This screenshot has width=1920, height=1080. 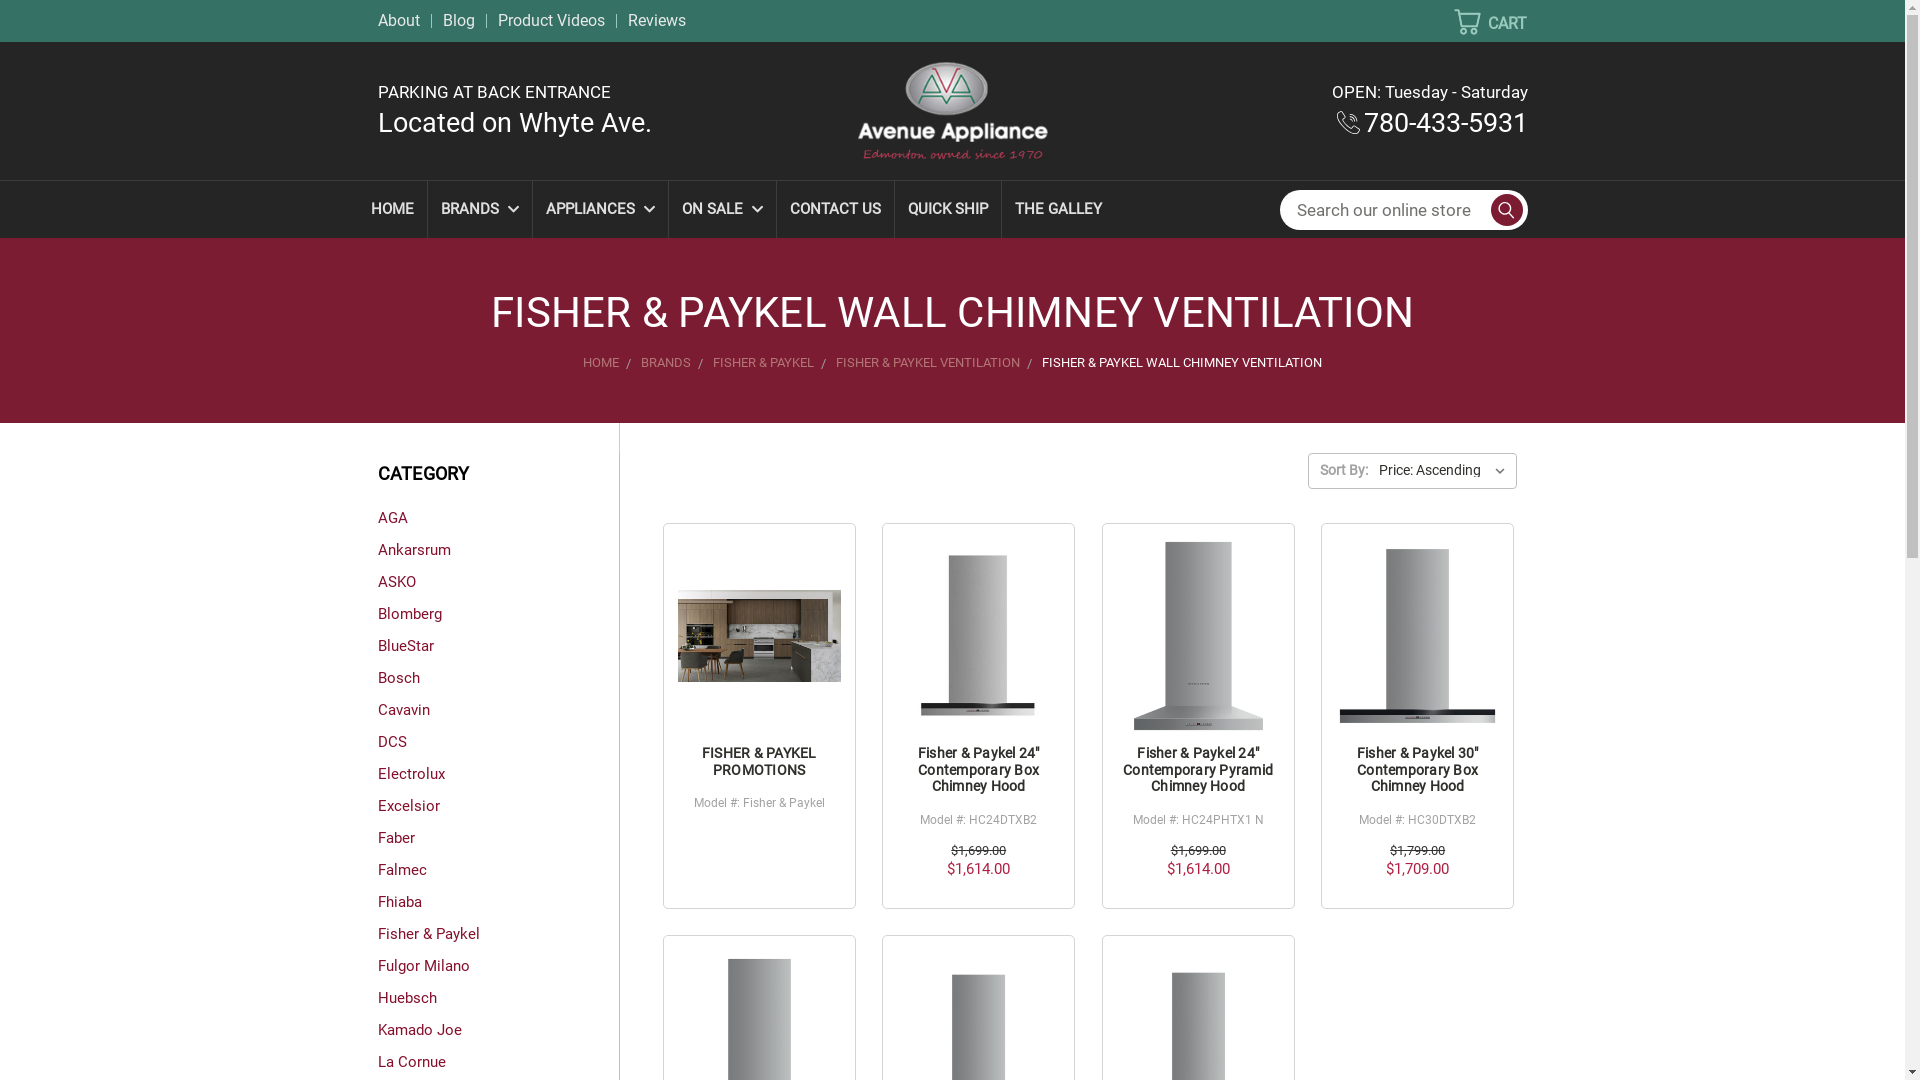 What do you see at coordinates (552, 20) in the screenshot?
I see `Product Videos` at bounding box center [552, 20].